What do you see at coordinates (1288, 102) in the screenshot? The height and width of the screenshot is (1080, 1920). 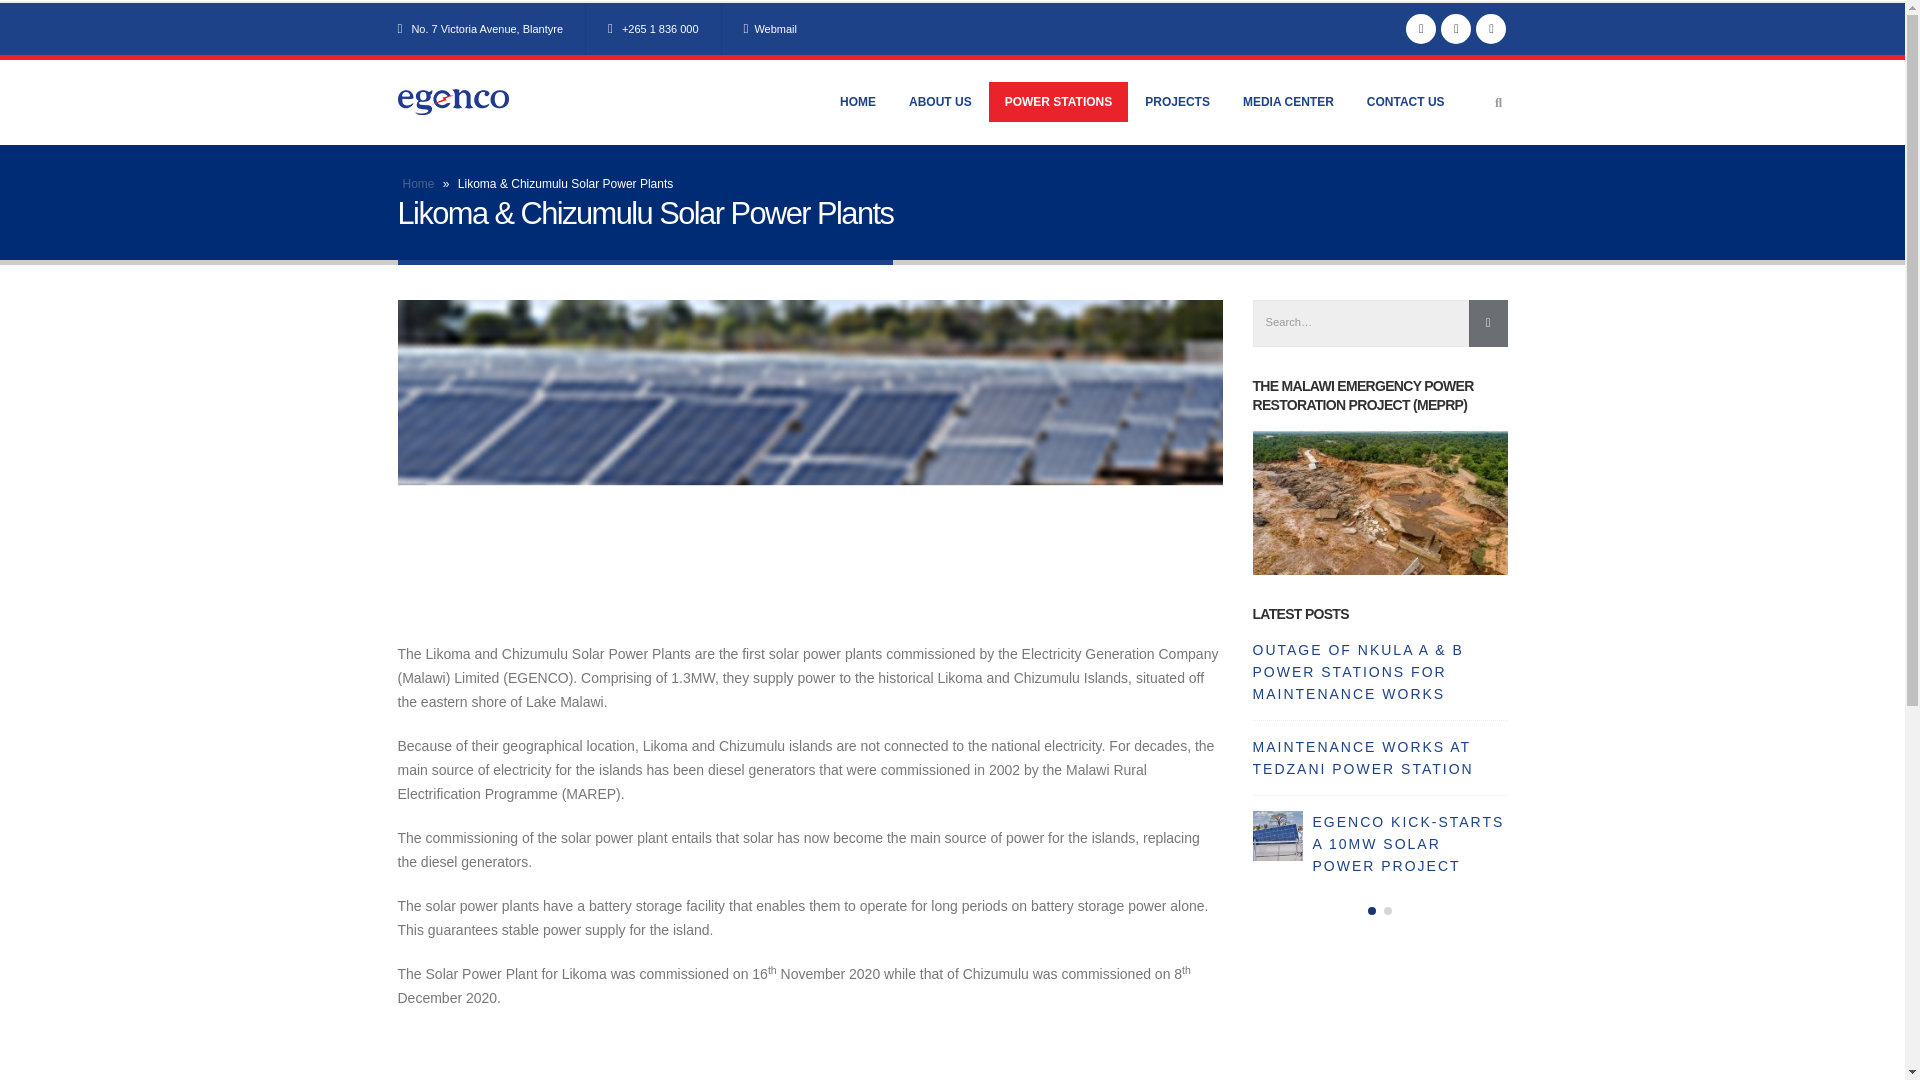 I see `MEDIA CENTER` at bounding box center [1288, 102].